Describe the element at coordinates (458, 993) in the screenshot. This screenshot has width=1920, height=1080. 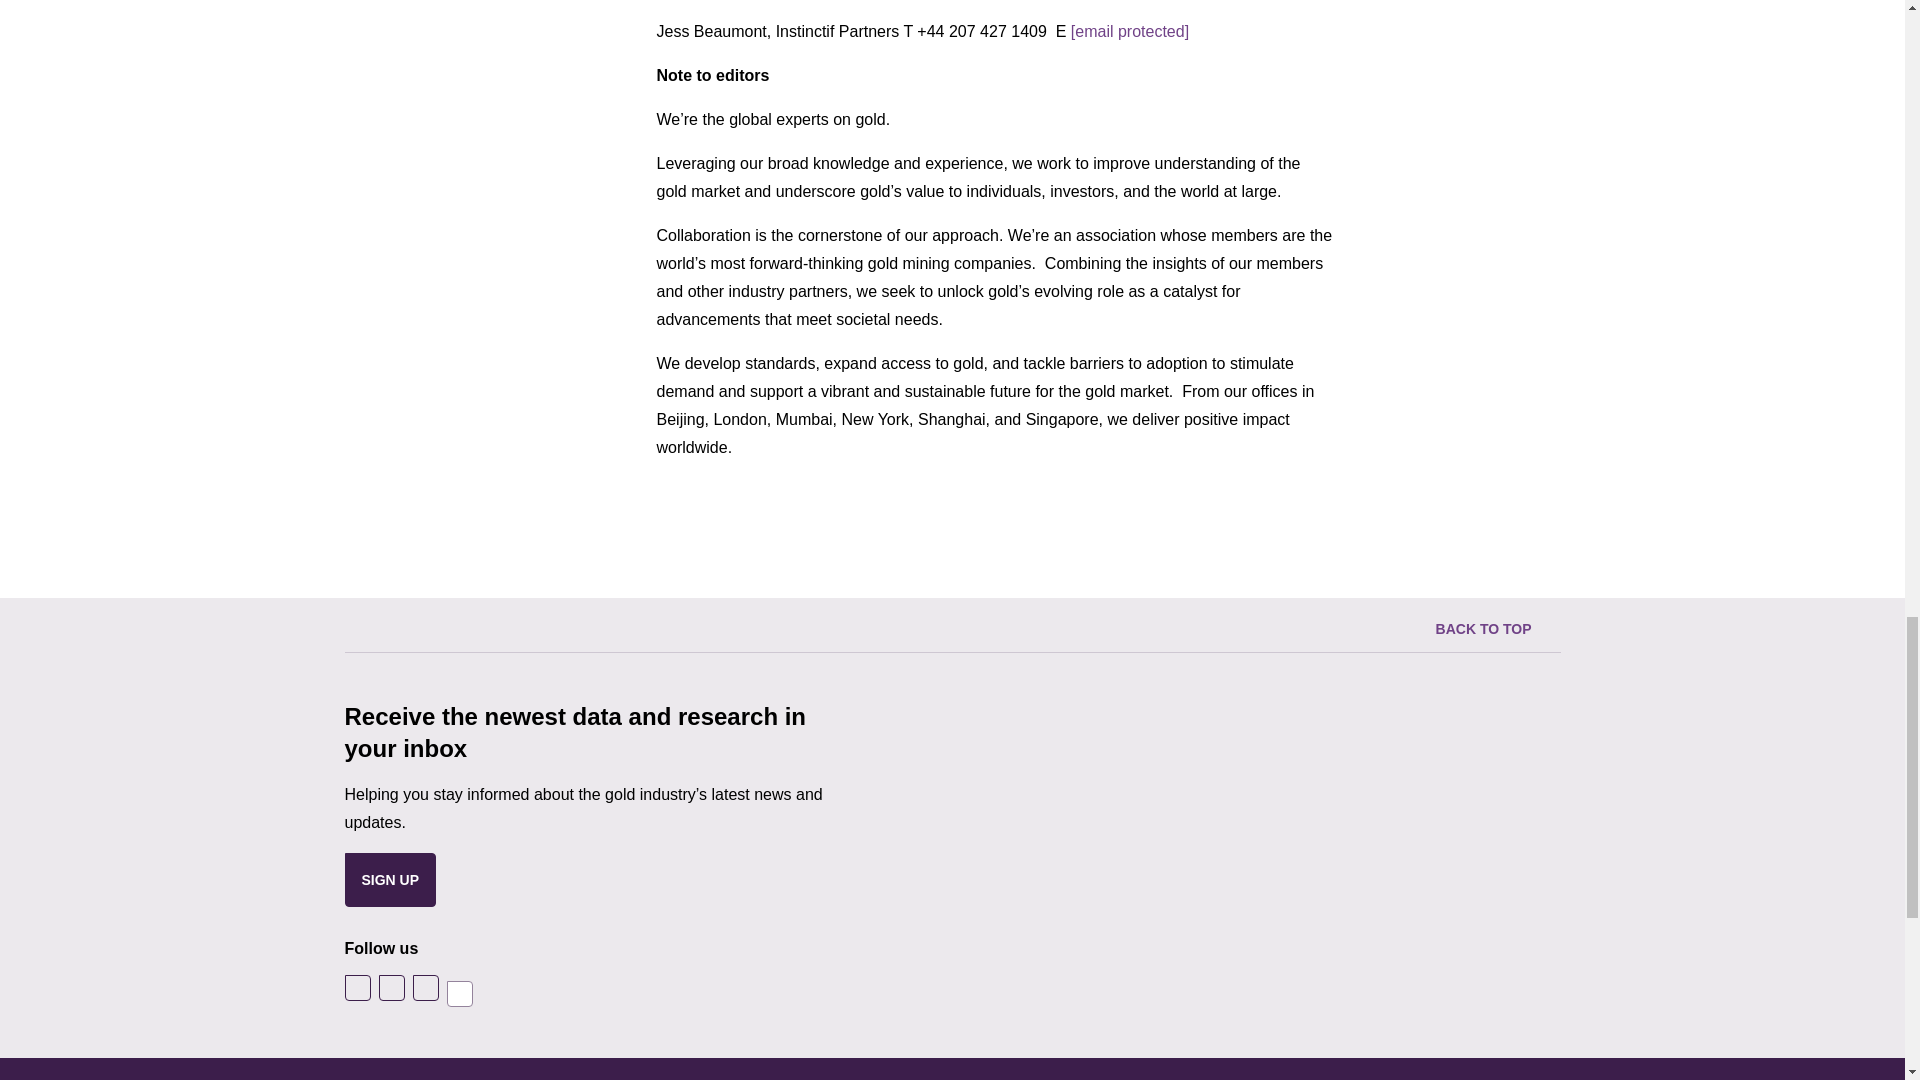
I see `Follow us on WeChat` at that location.